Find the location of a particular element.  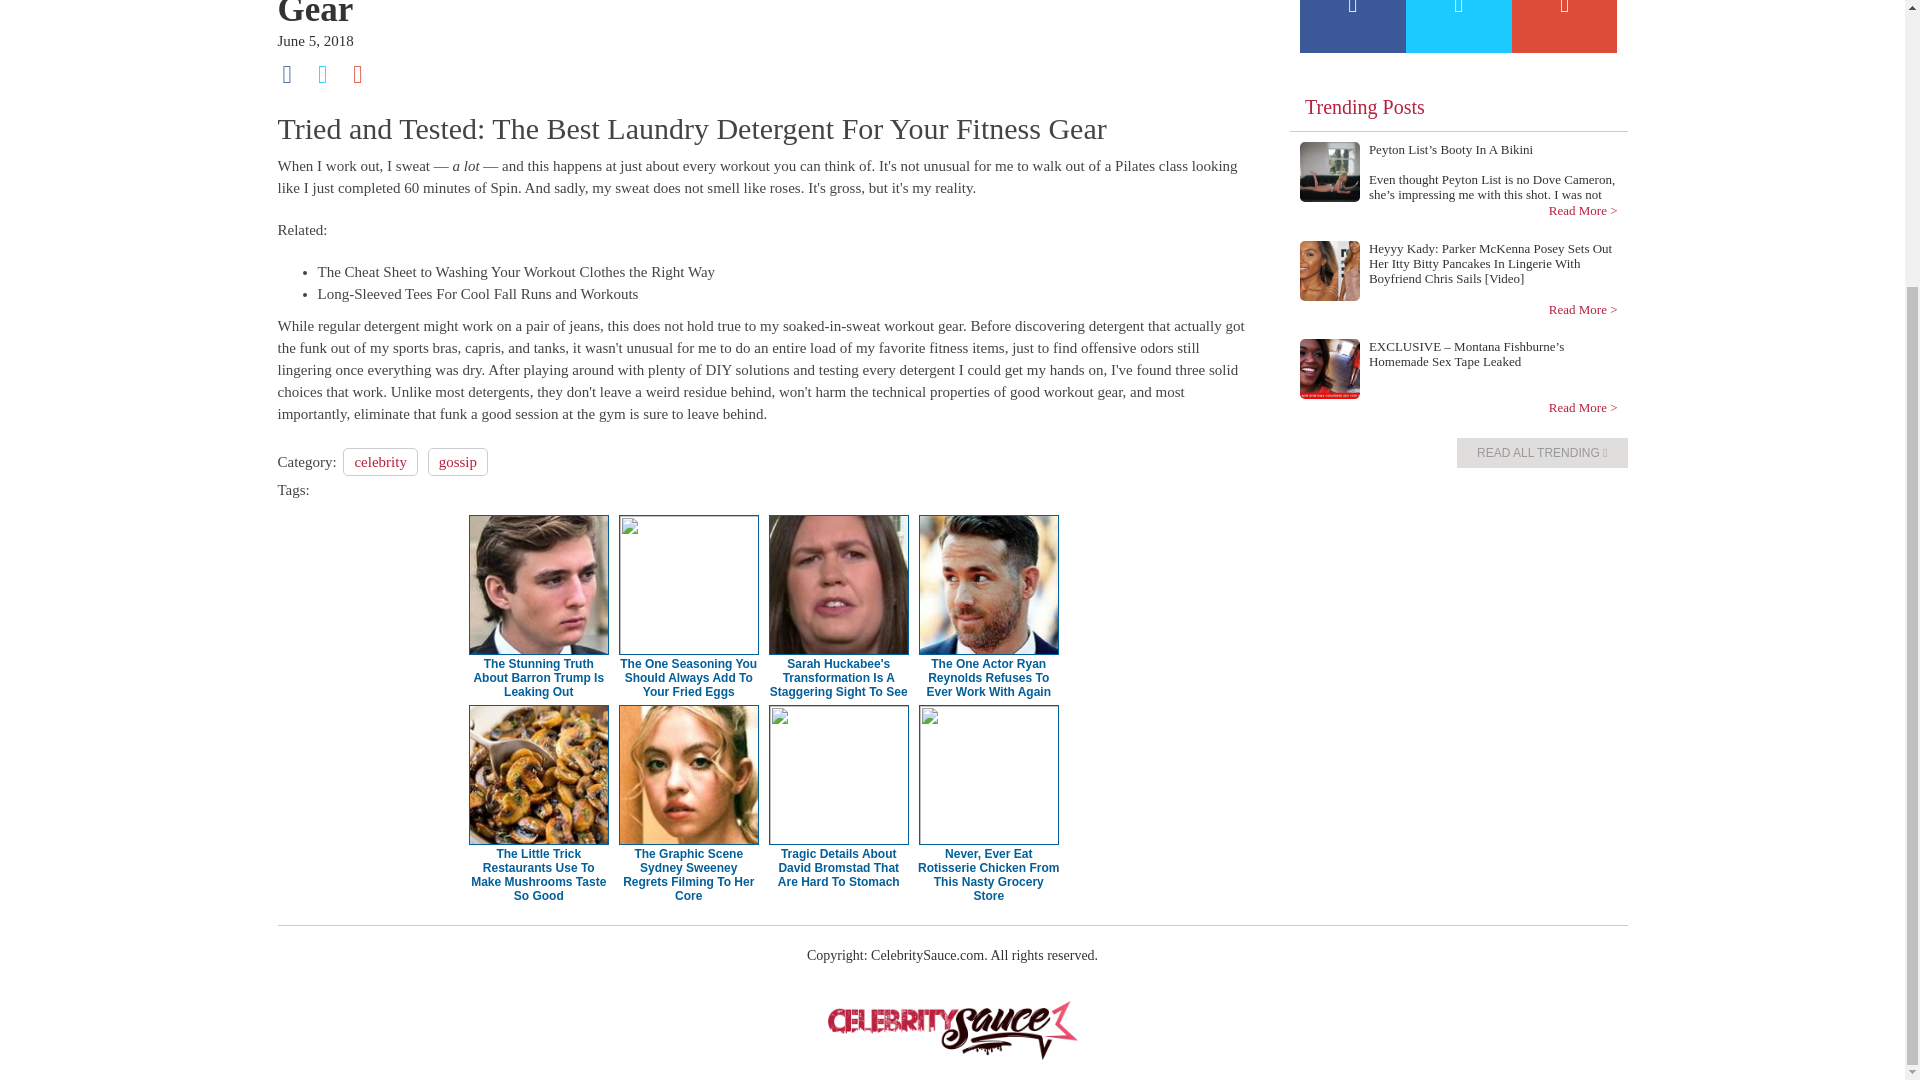

The Stunning Truth About Barron Trump Is Leaking Out is located at coordinates (538, 677).